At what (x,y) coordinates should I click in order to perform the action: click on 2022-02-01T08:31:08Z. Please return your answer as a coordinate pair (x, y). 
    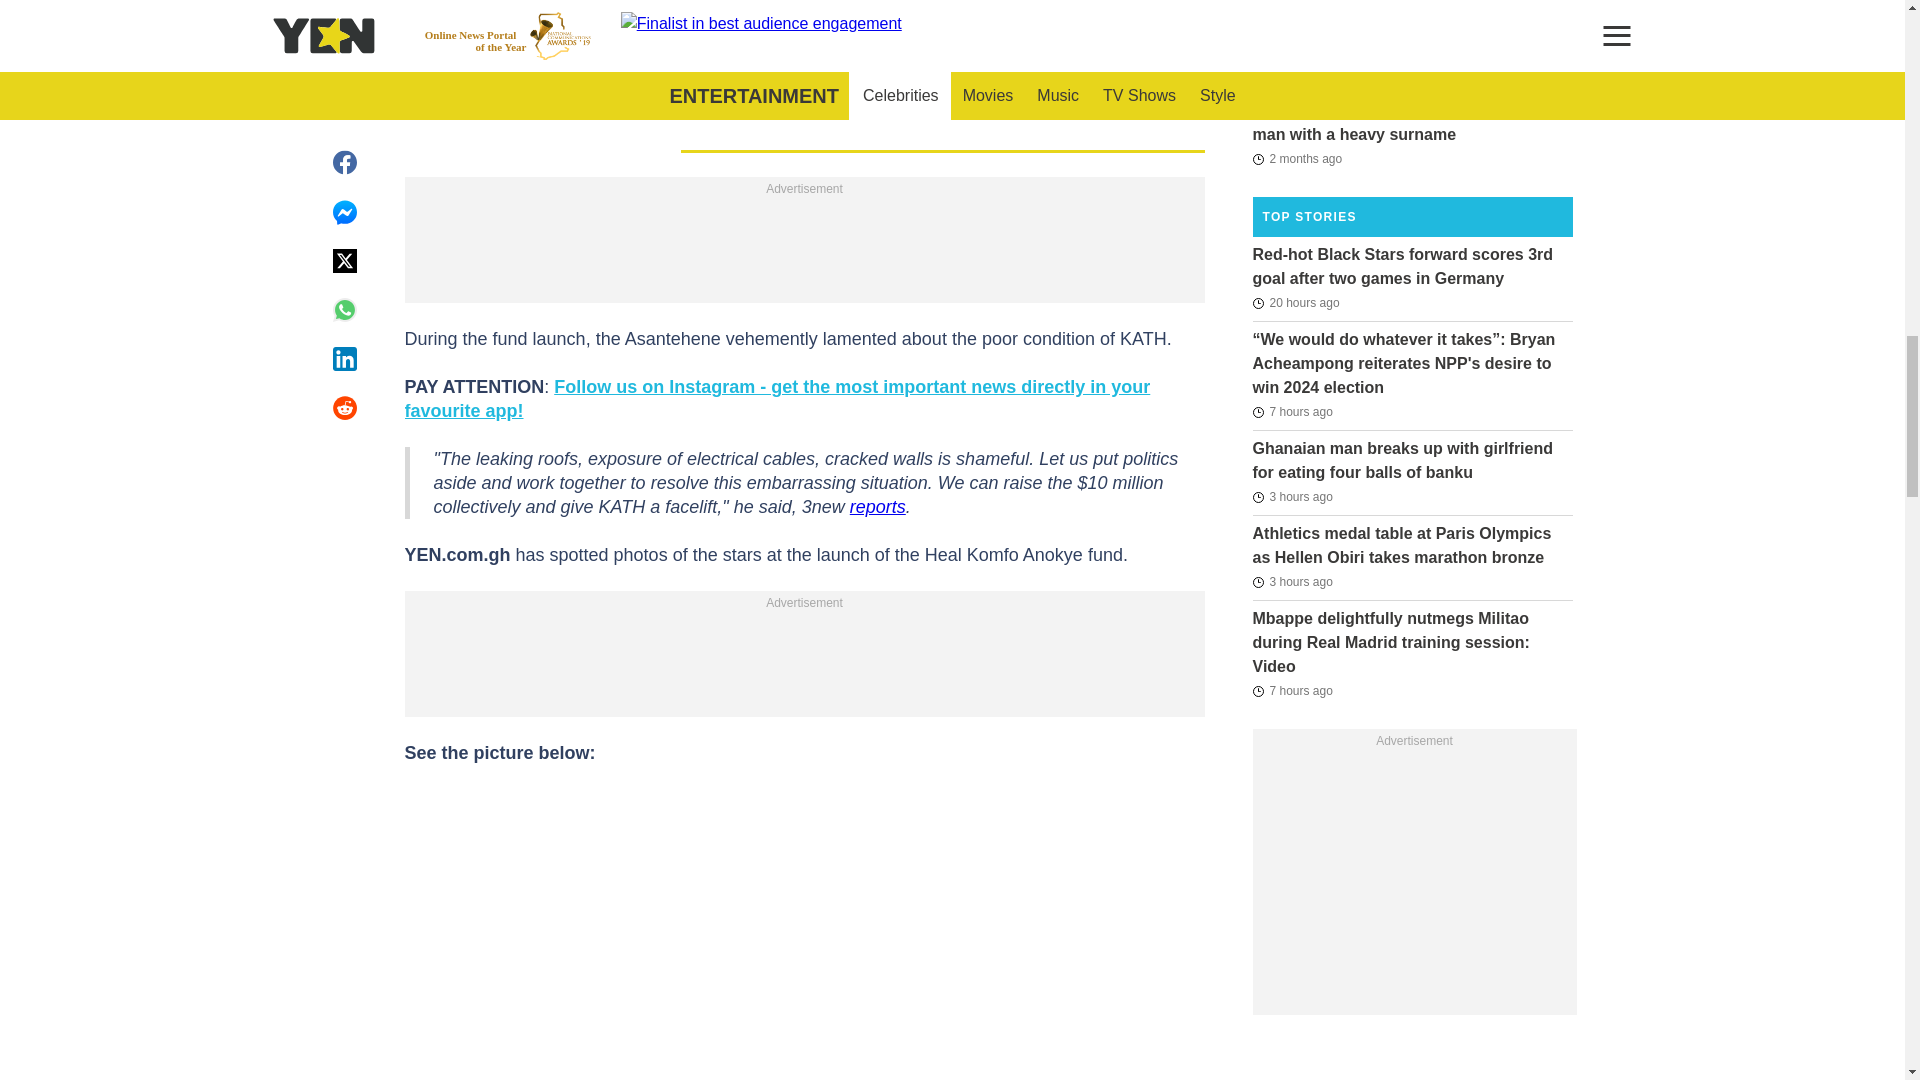
    Looking at the image, I should click on (1292, 49).